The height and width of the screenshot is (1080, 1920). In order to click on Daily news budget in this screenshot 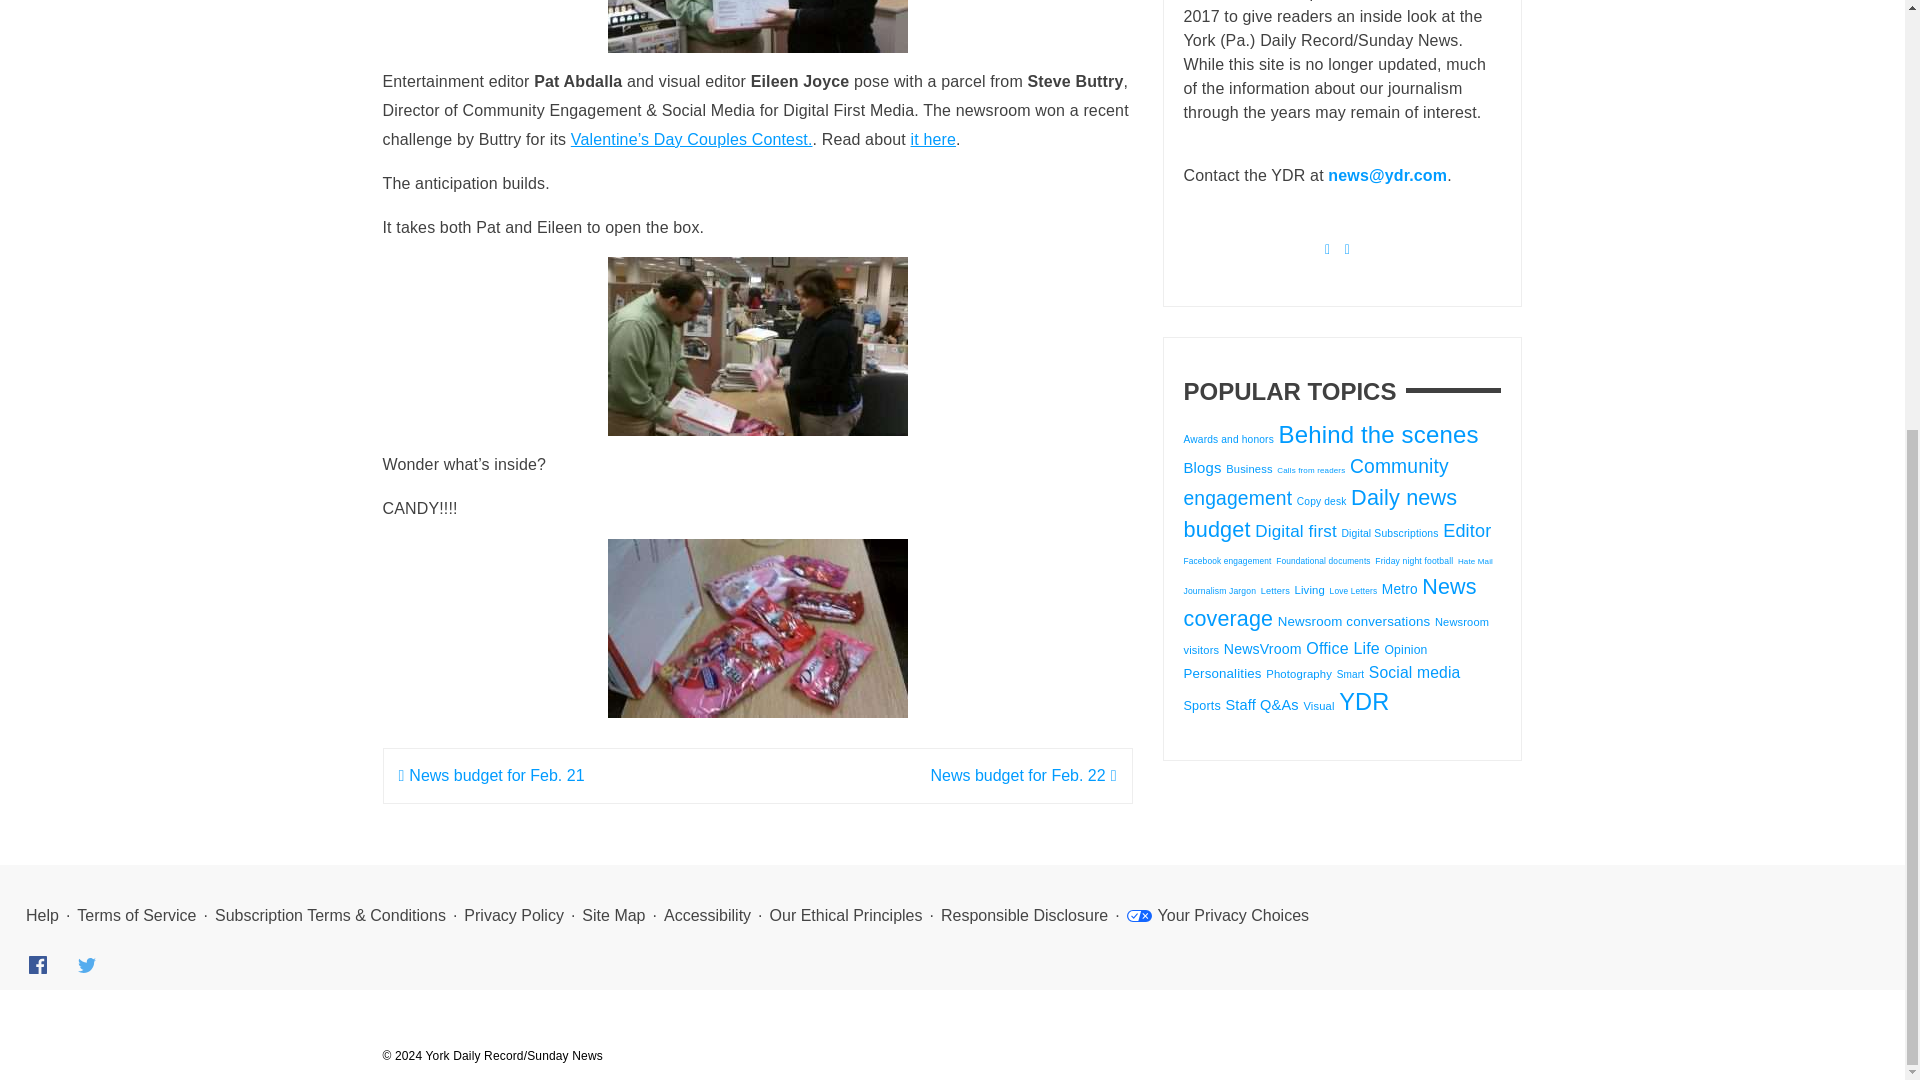, I will do `click(1320, 514)`.